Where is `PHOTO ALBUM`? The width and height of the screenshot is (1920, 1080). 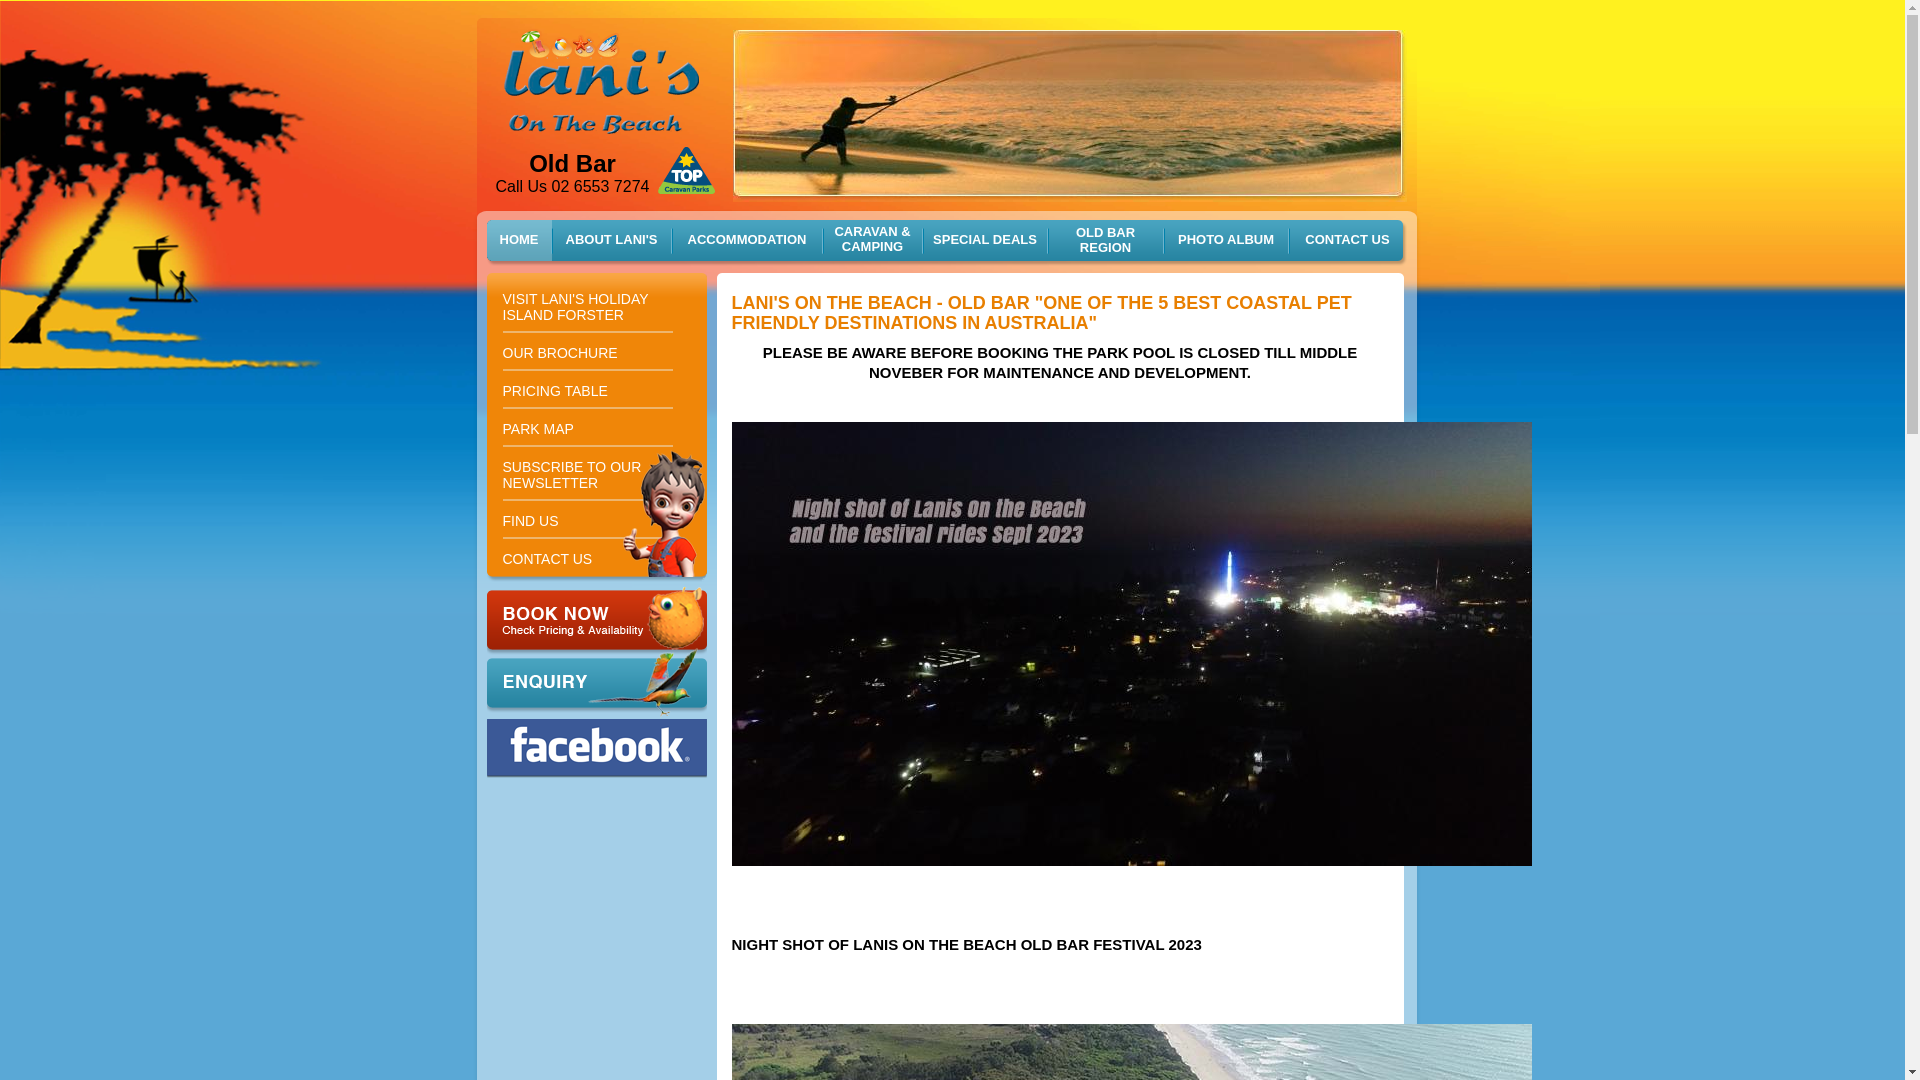
PHOTO ALBUM is located at coordinates (1226, 249).